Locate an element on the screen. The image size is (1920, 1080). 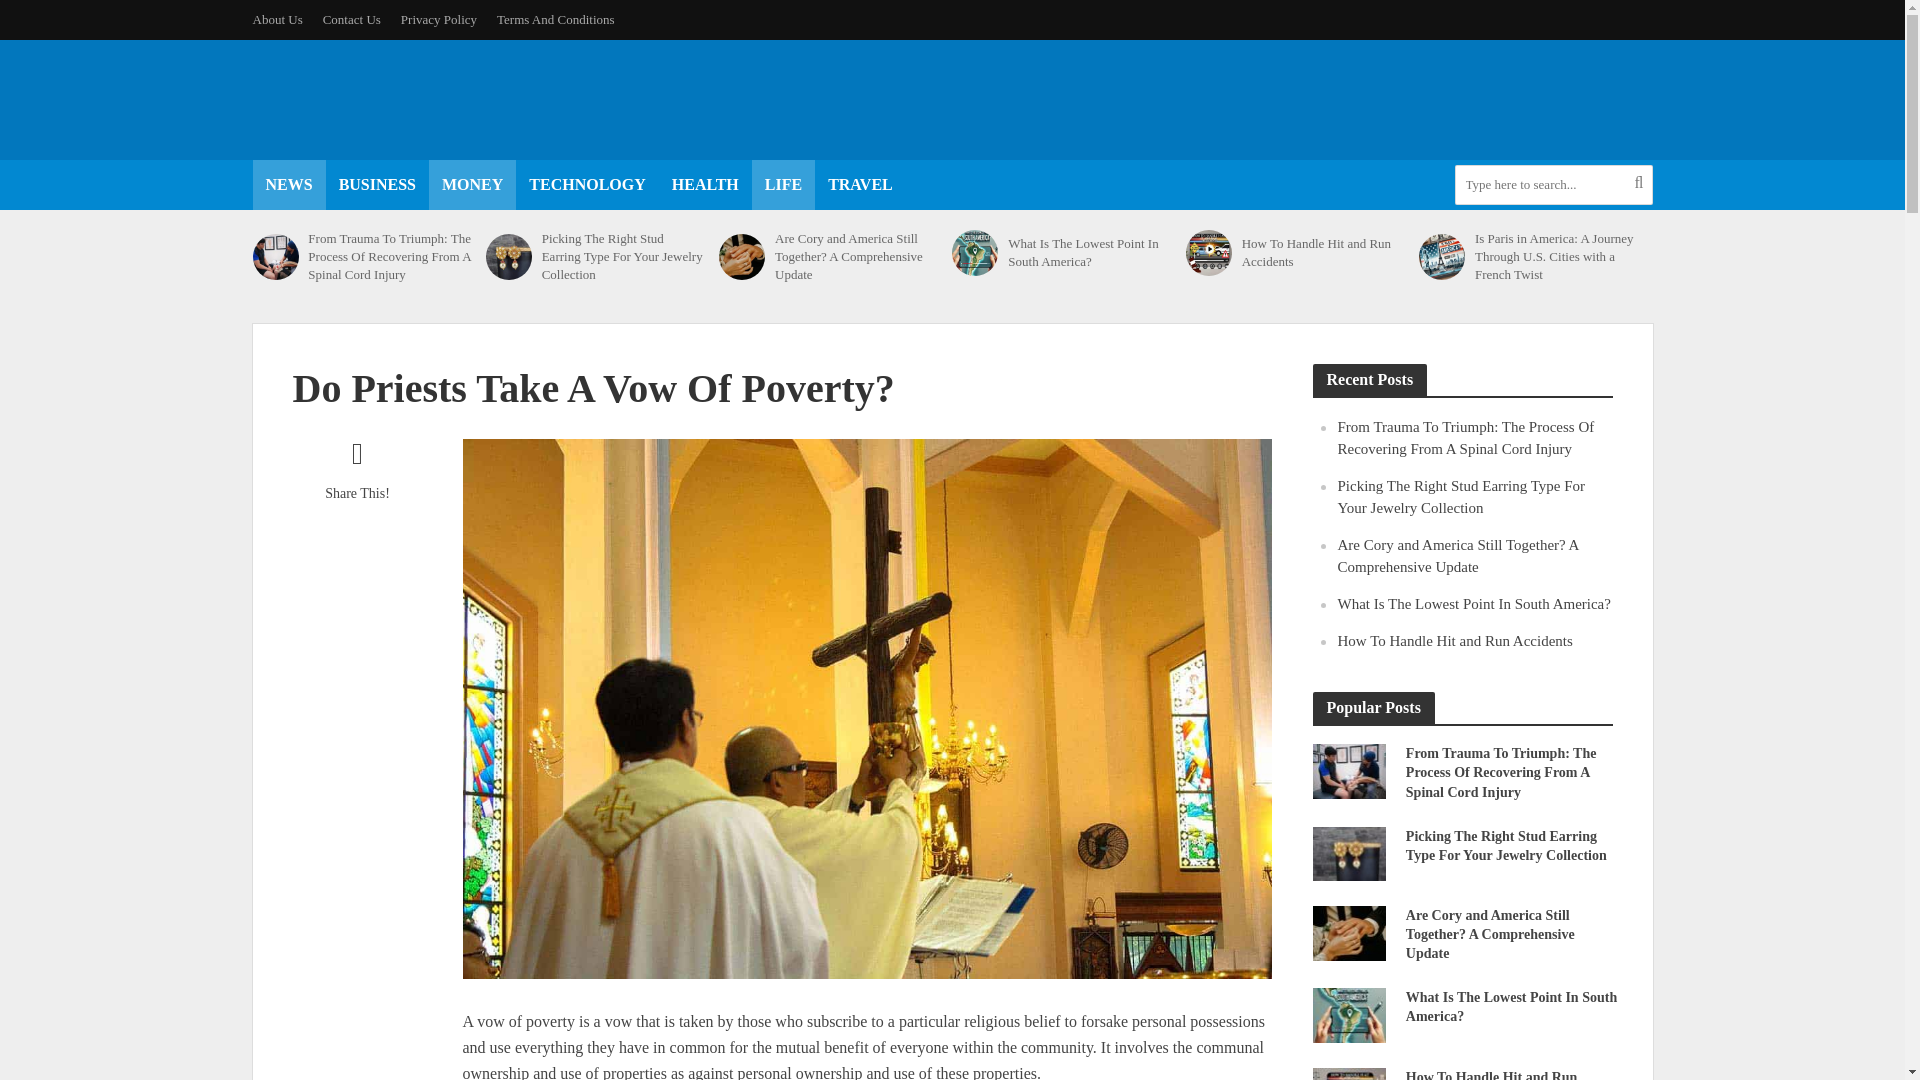
What Is The Lowest Point In South America? is located at coordinates (1348, 1013).